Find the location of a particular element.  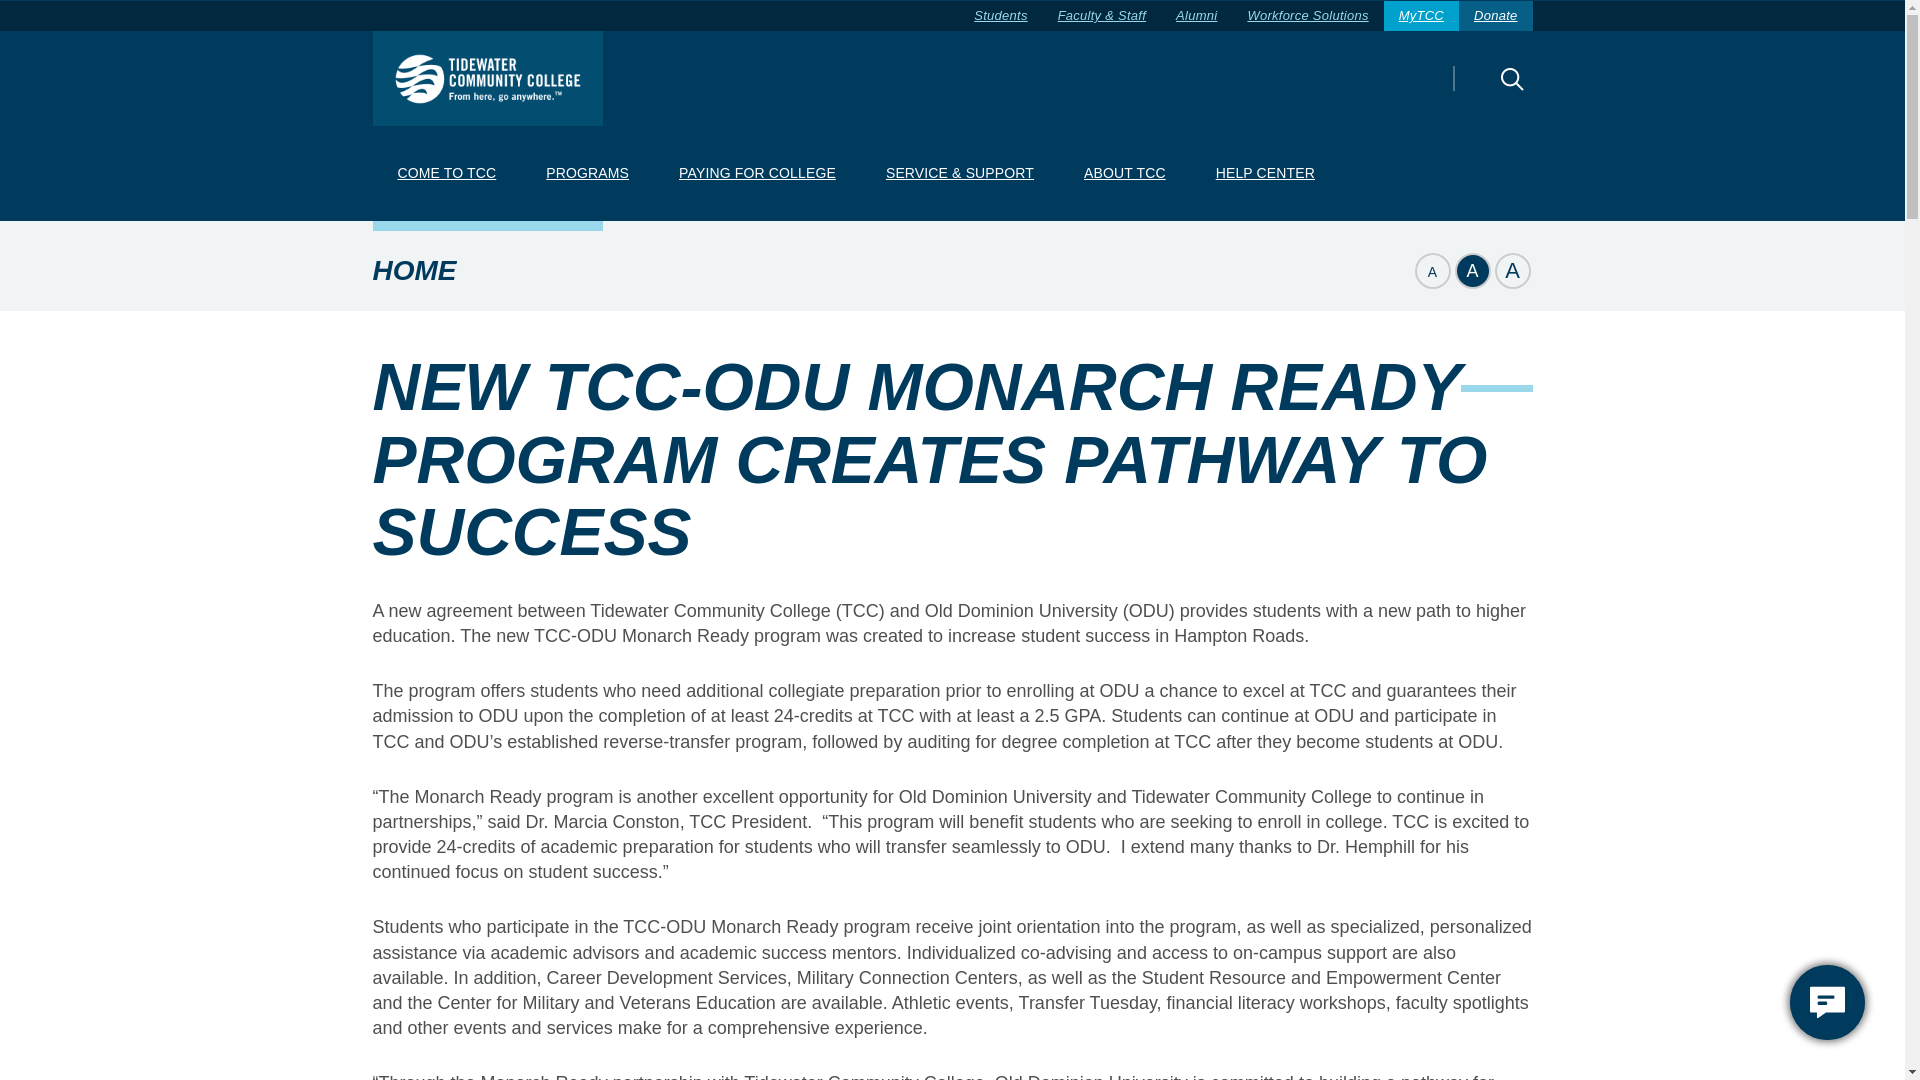

MyTCC is located at coordinates (1422, 16).